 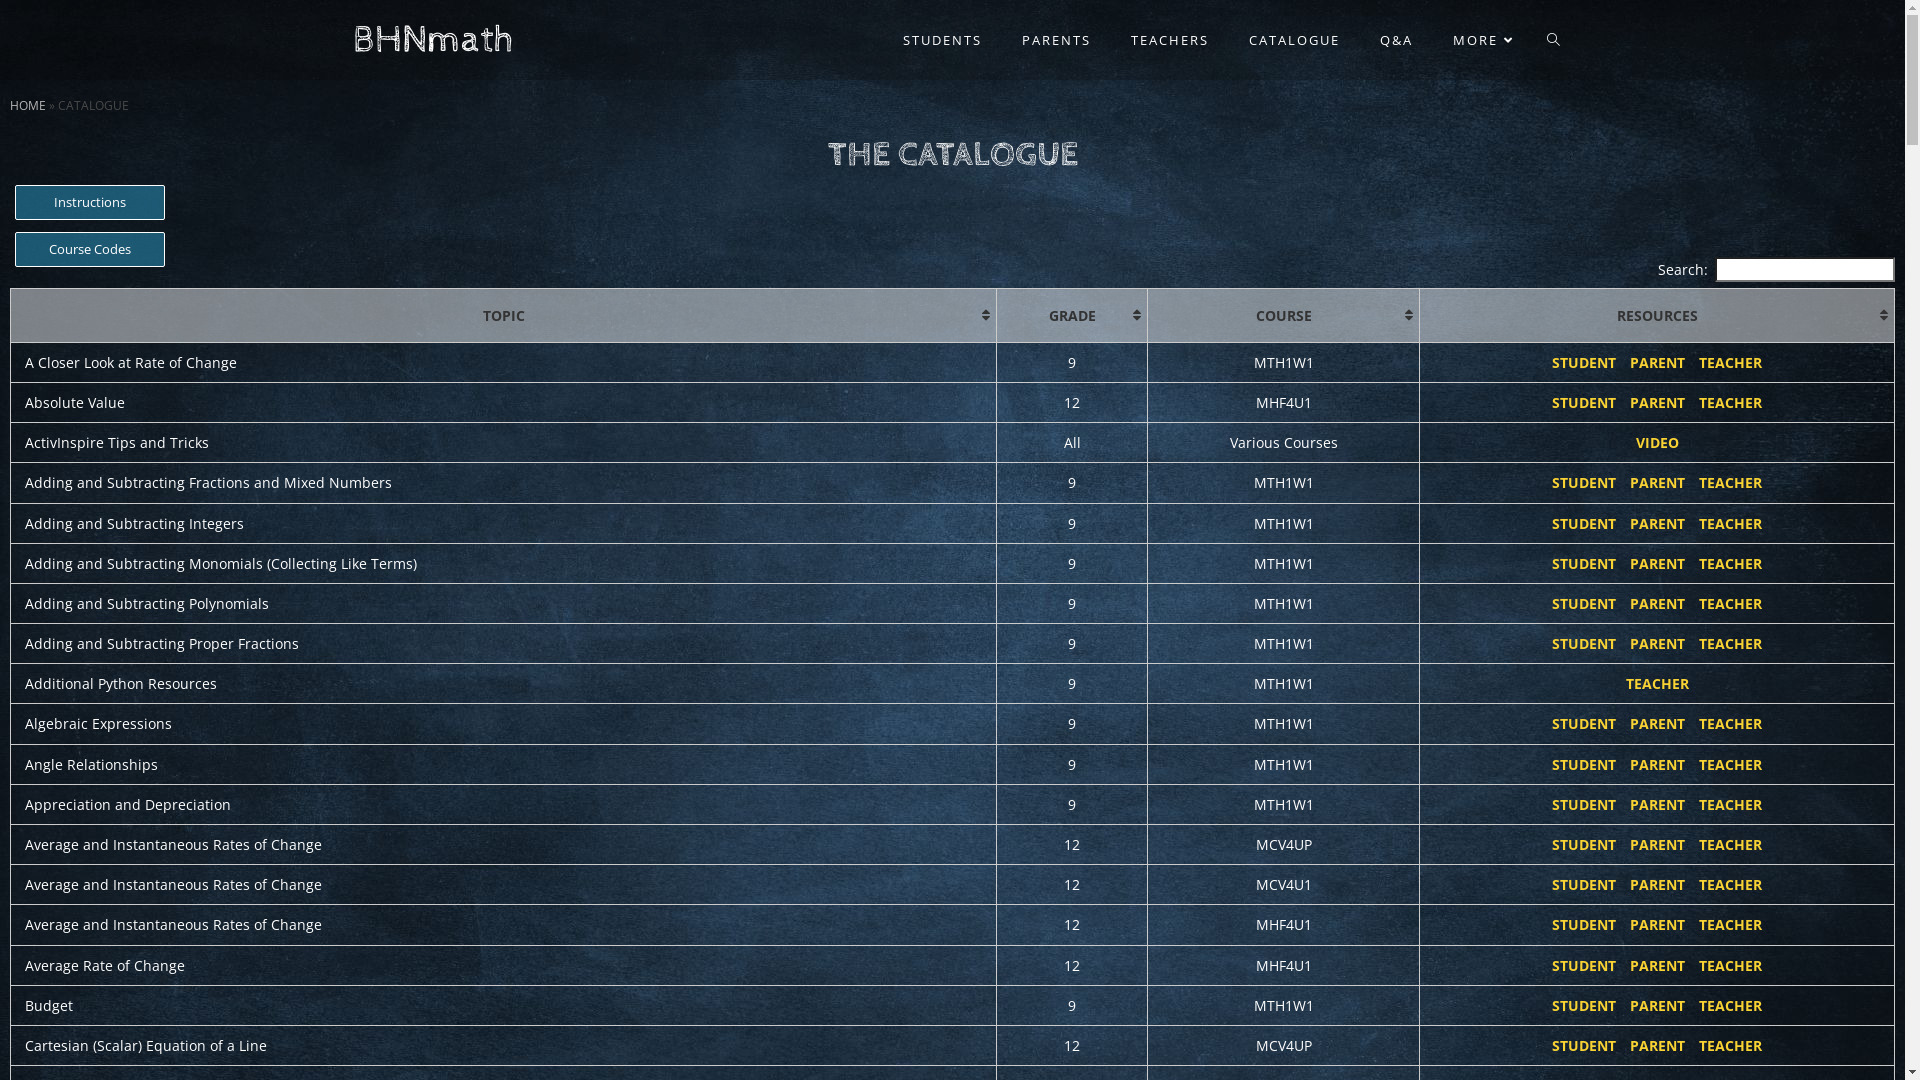 I want to click on Instructions, so click(x=90, y=202).